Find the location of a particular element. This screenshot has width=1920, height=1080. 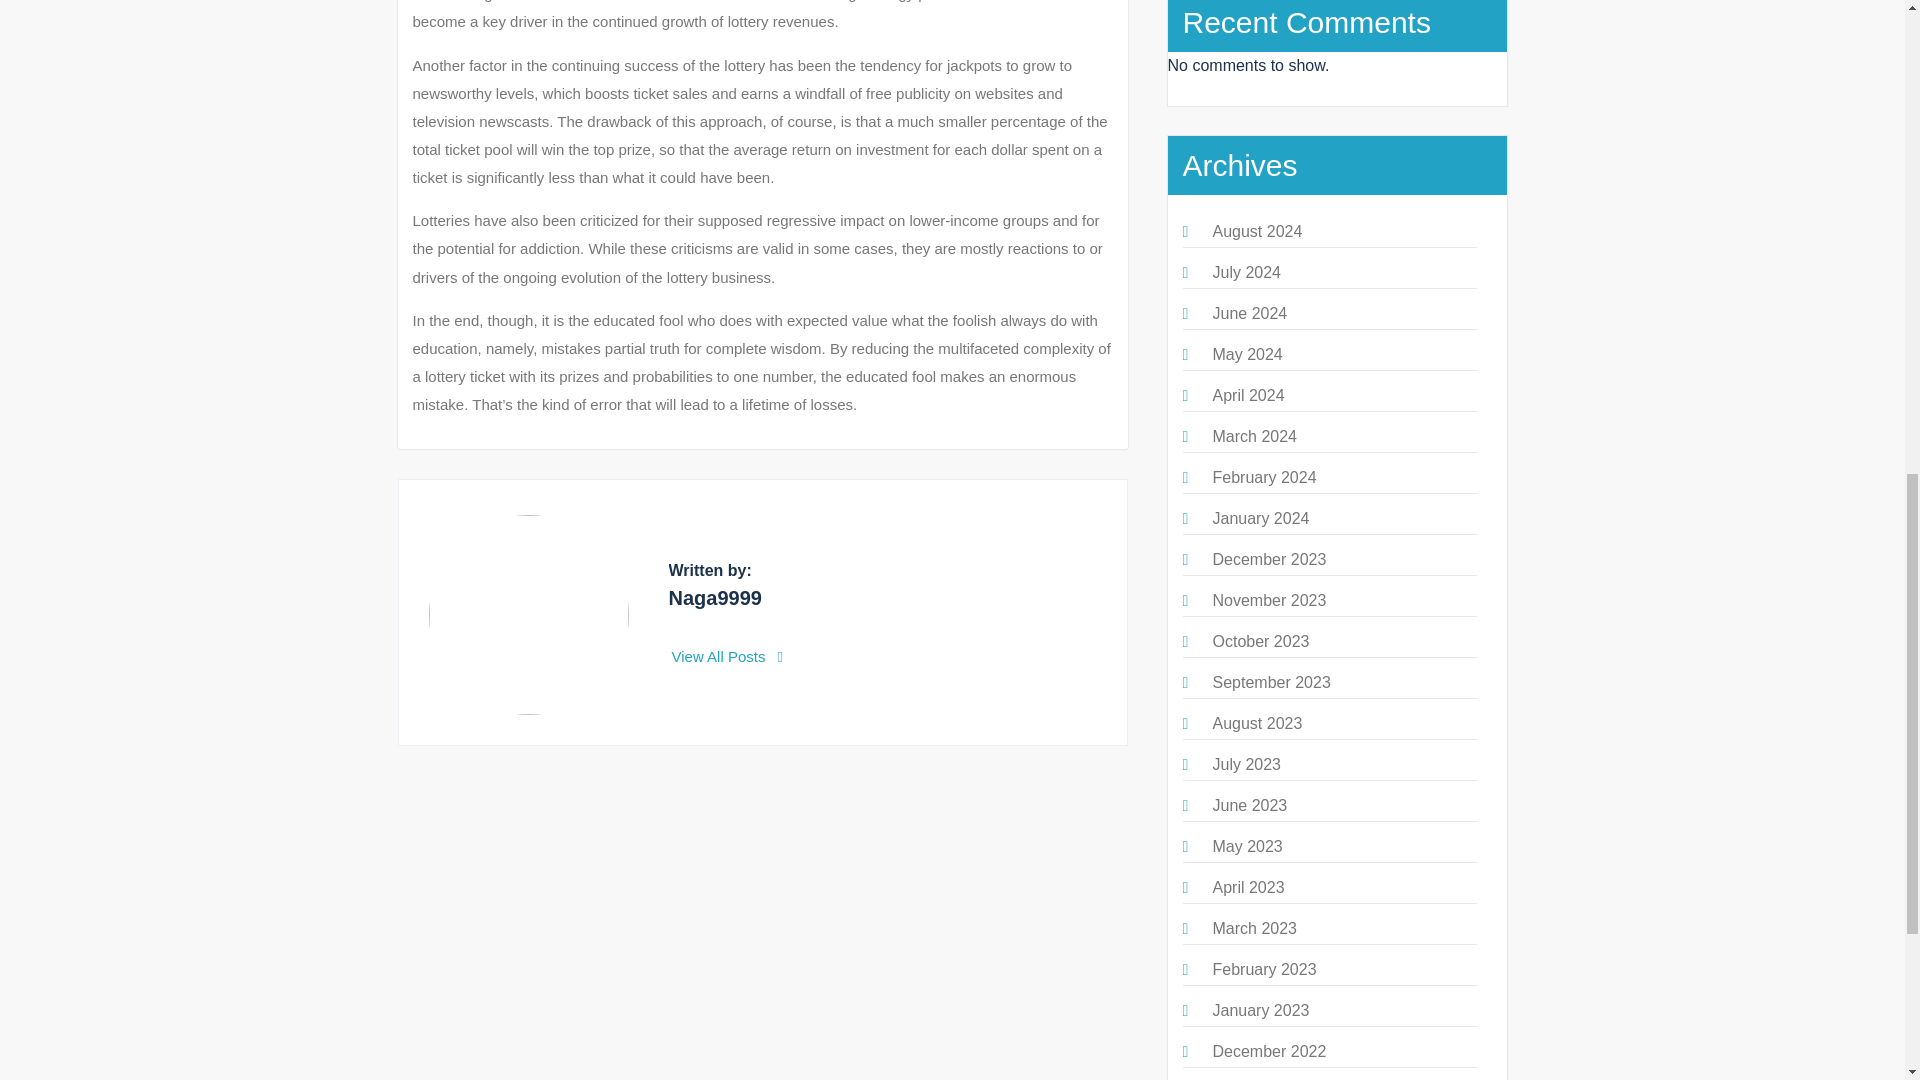

August 2023 is located at coordinates (1256, 723).